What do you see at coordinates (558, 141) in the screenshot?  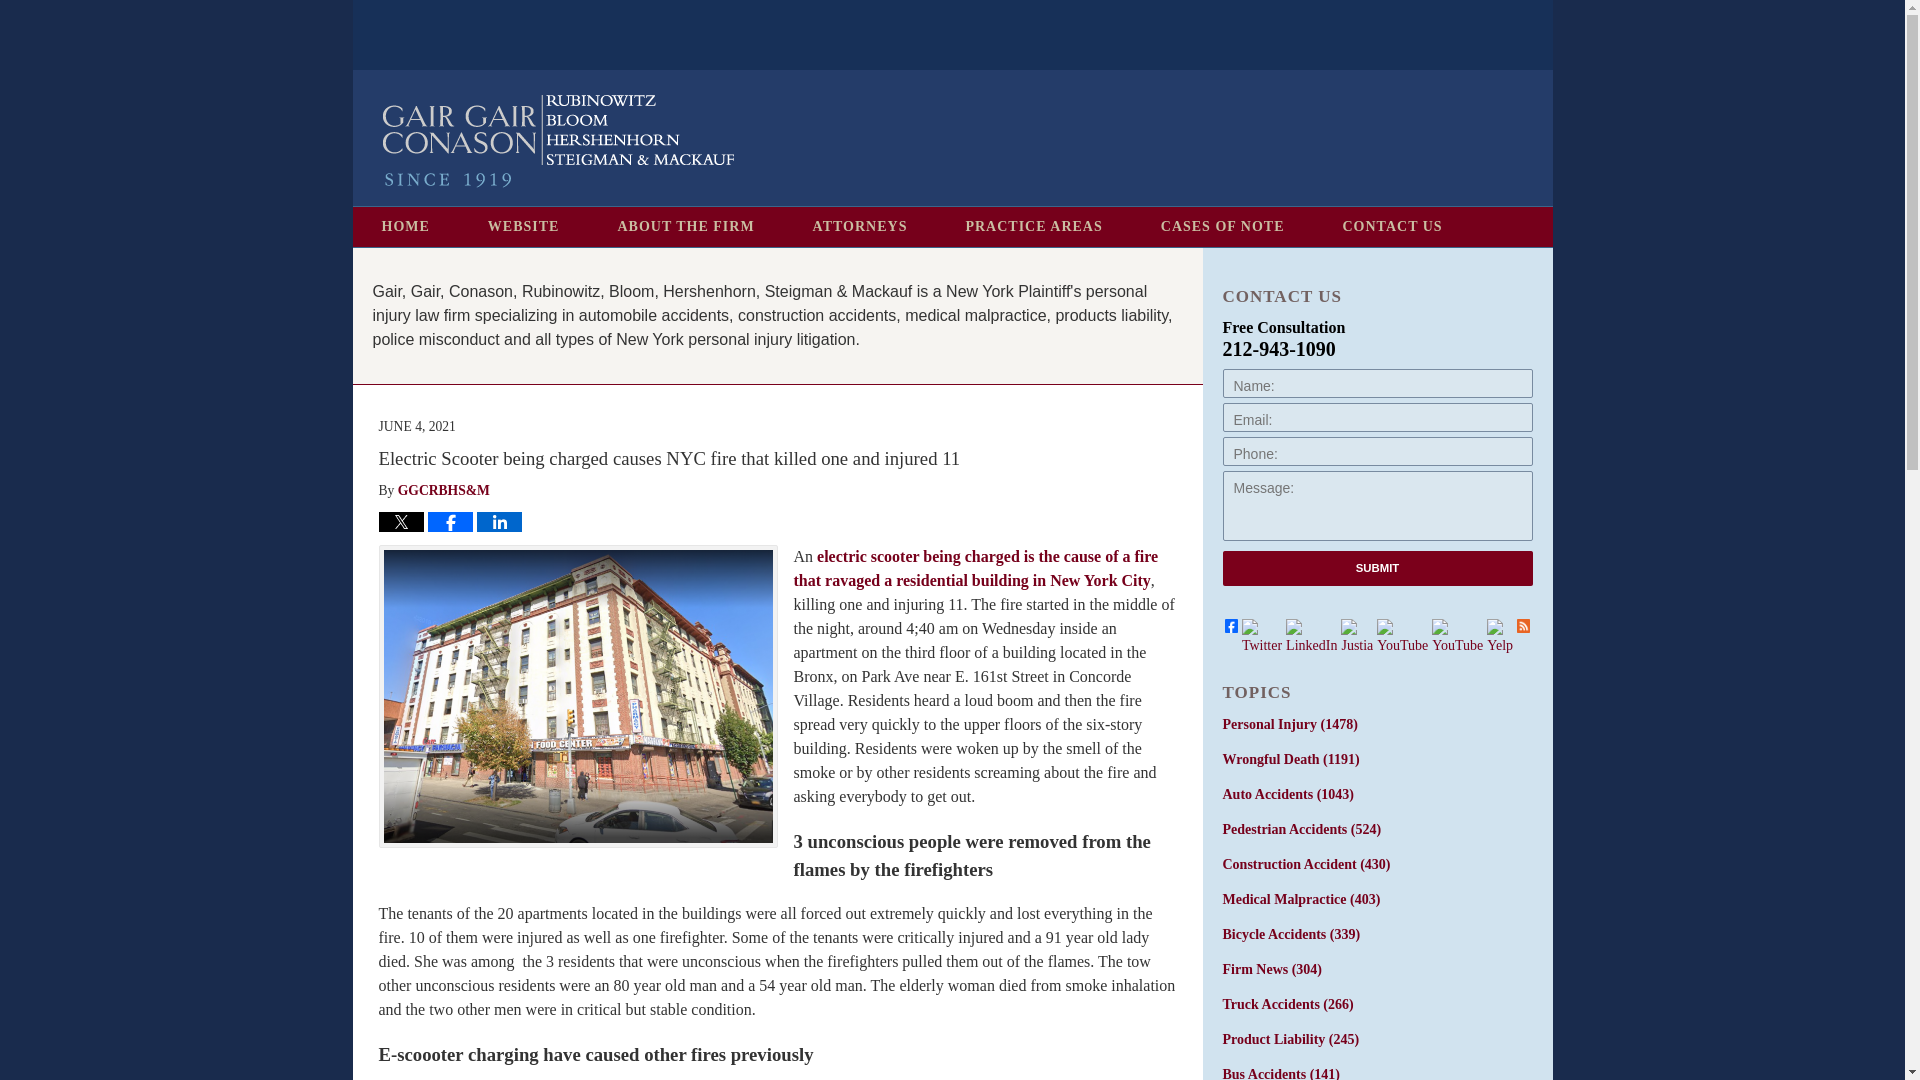 I see `New York Personal Injury Attorneys Blog` at bounding box center [558, 141].